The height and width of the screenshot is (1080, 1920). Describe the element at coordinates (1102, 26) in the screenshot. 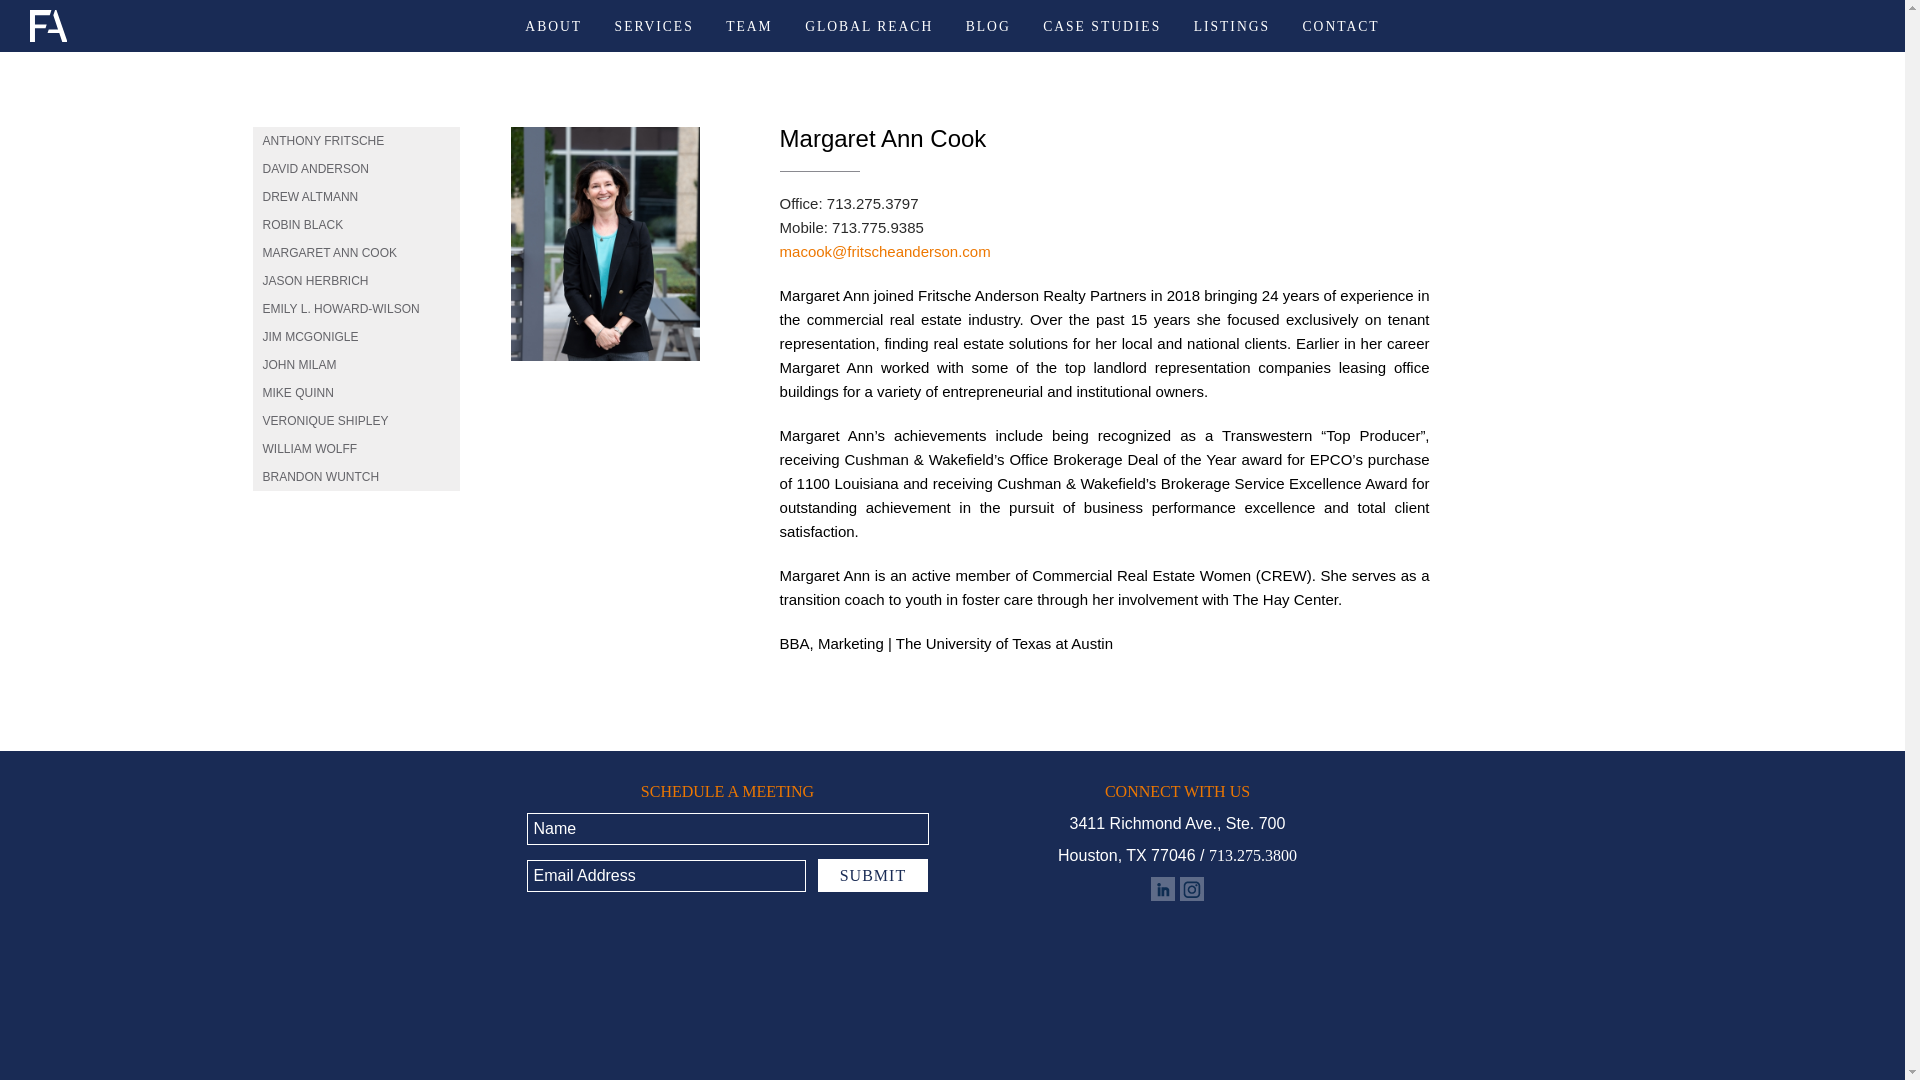

I see `CASE STUDIES` at that location.